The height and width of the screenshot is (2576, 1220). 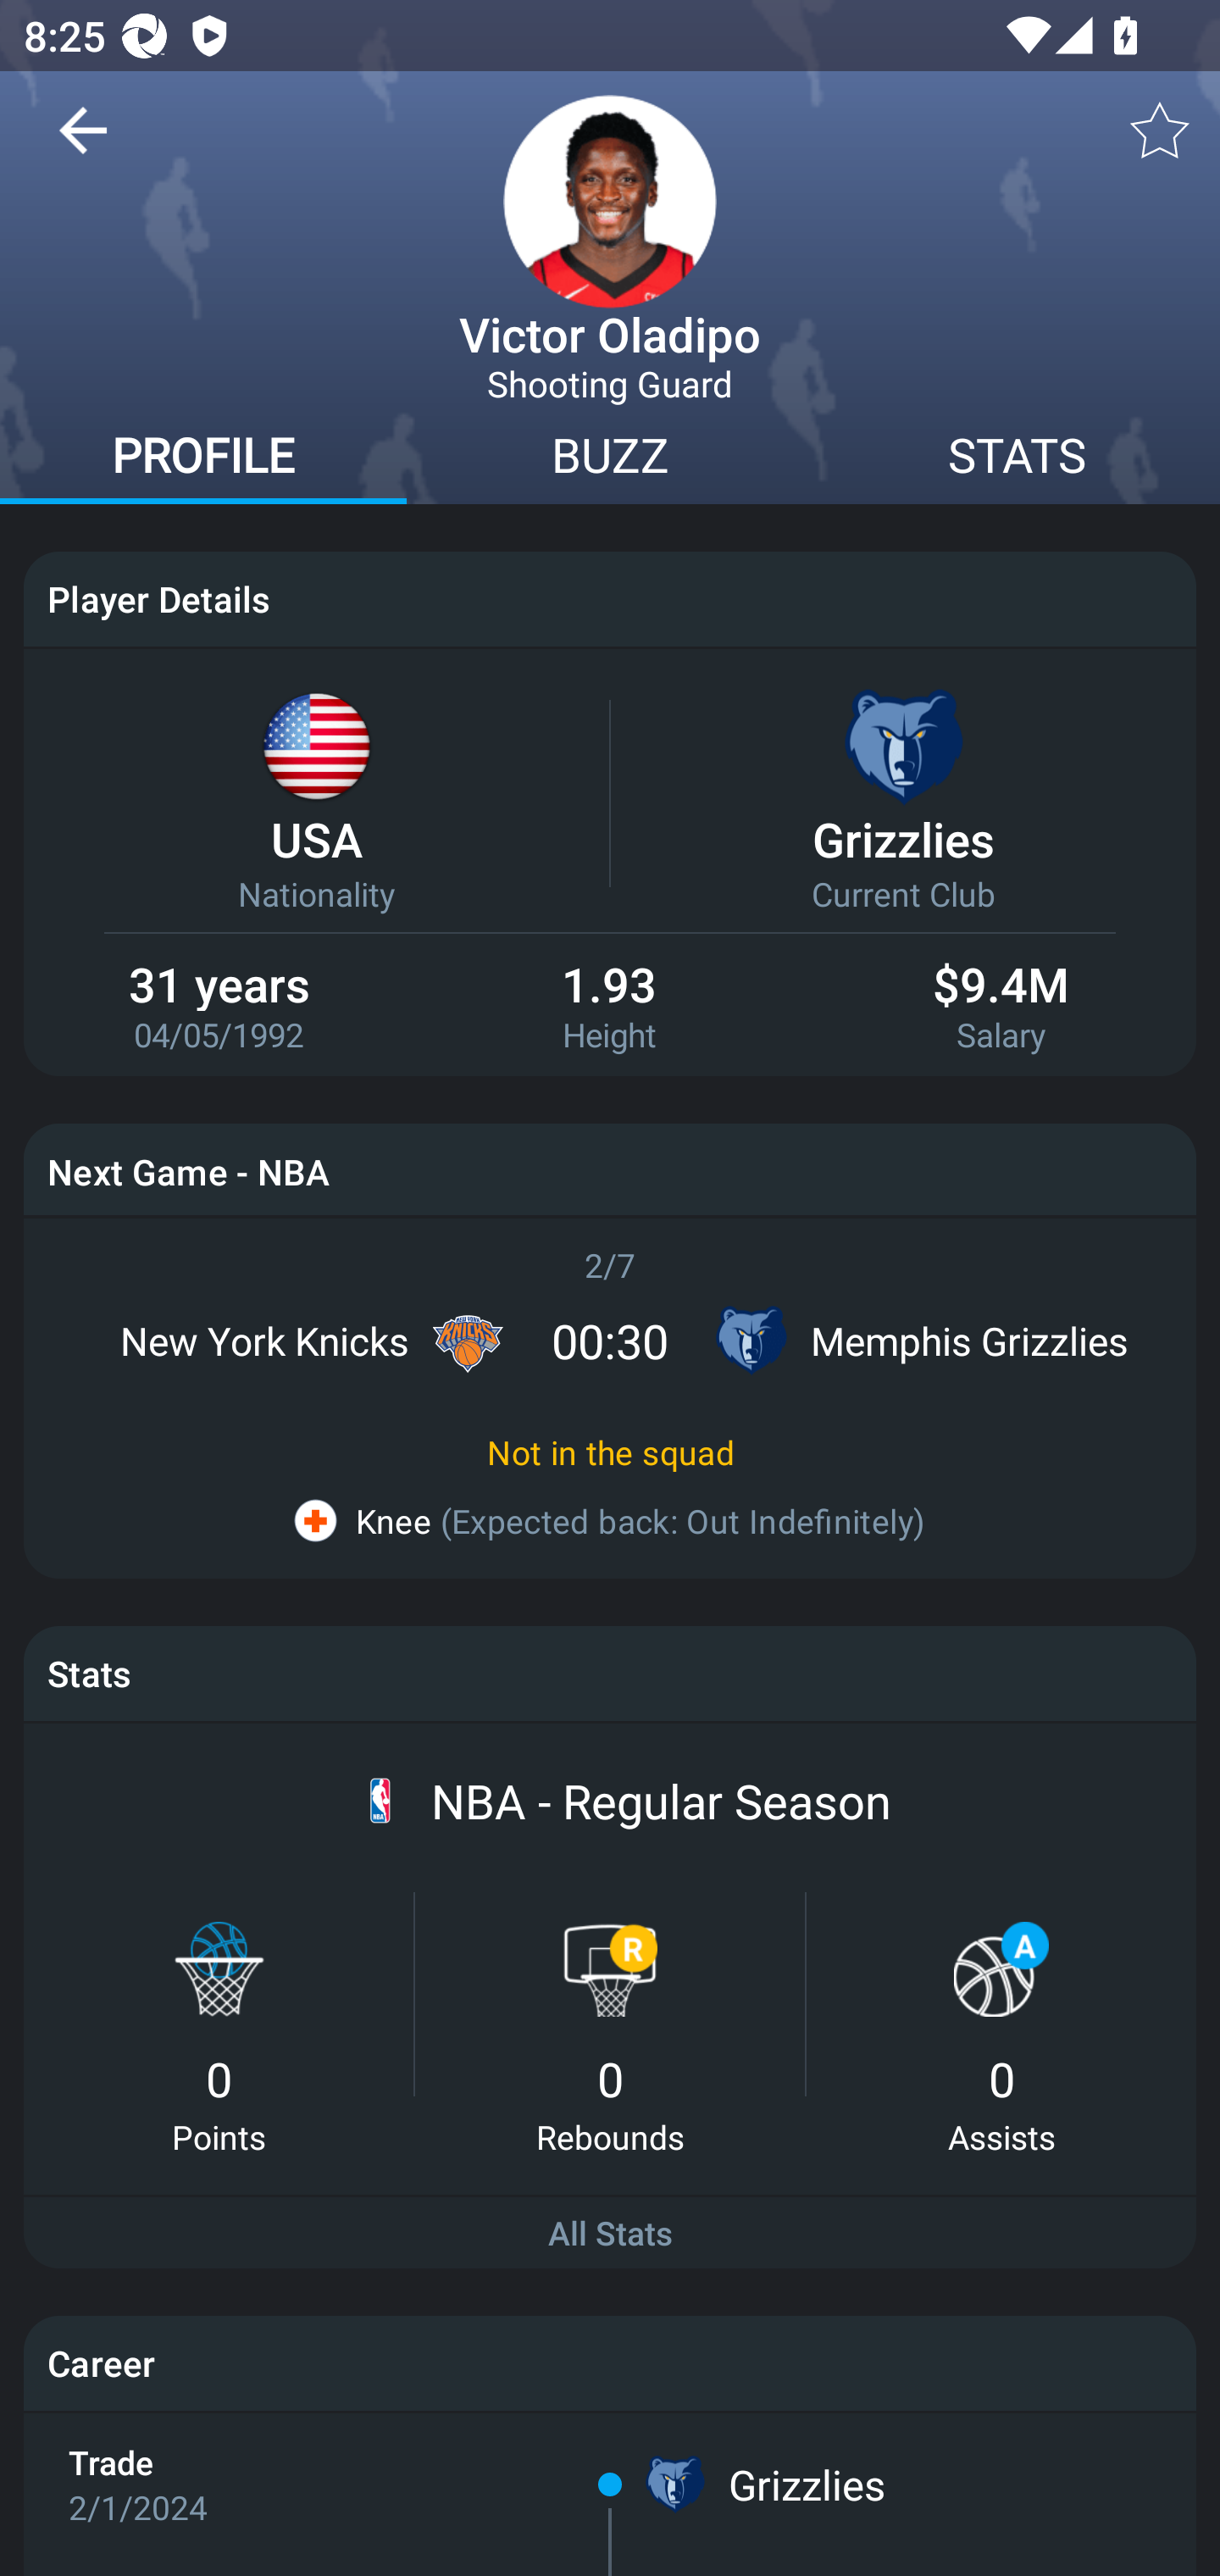 What do you see at coordinates (661, 1802) in the screenshot?
I see `NBA - Regular Season` at bounding box center [661, 1802].